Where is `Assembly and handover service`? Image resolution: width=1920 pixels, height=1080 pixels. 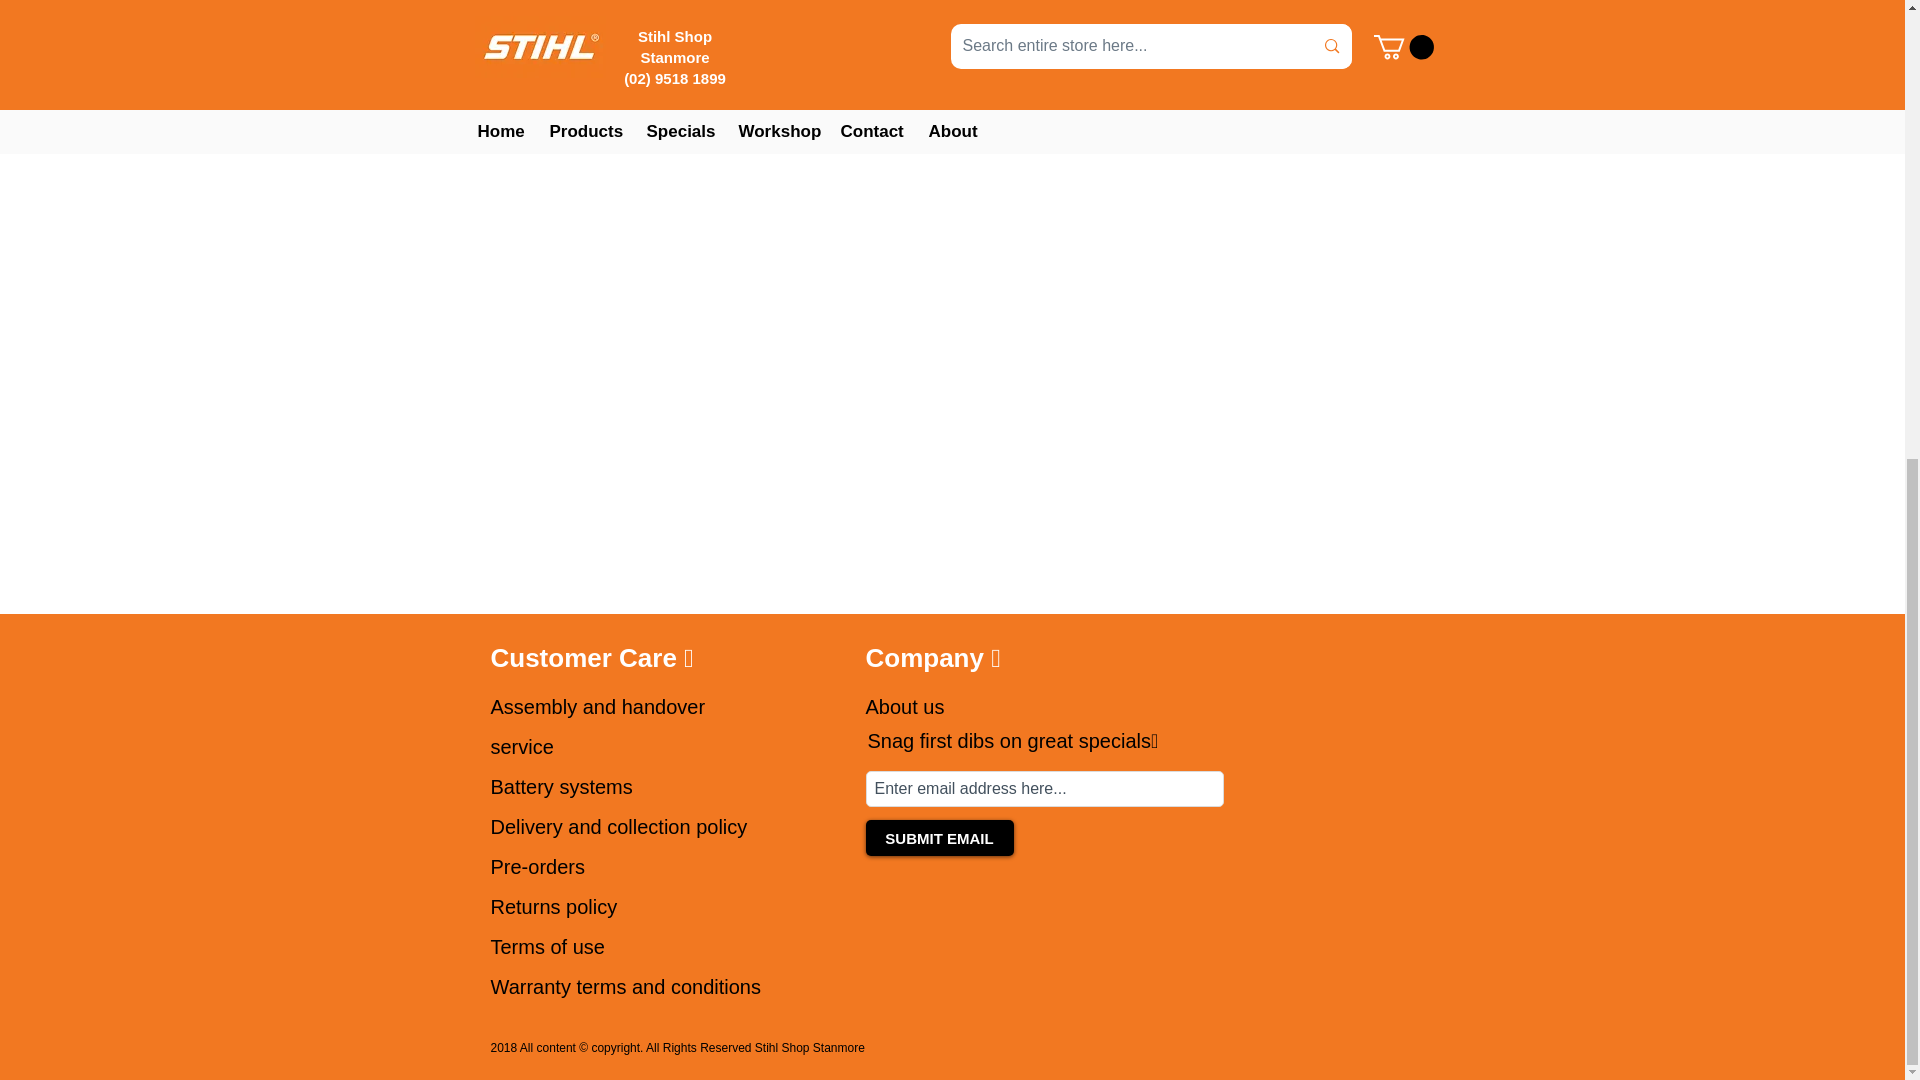 Assembly and handover service is located at coordinates (596, 726).